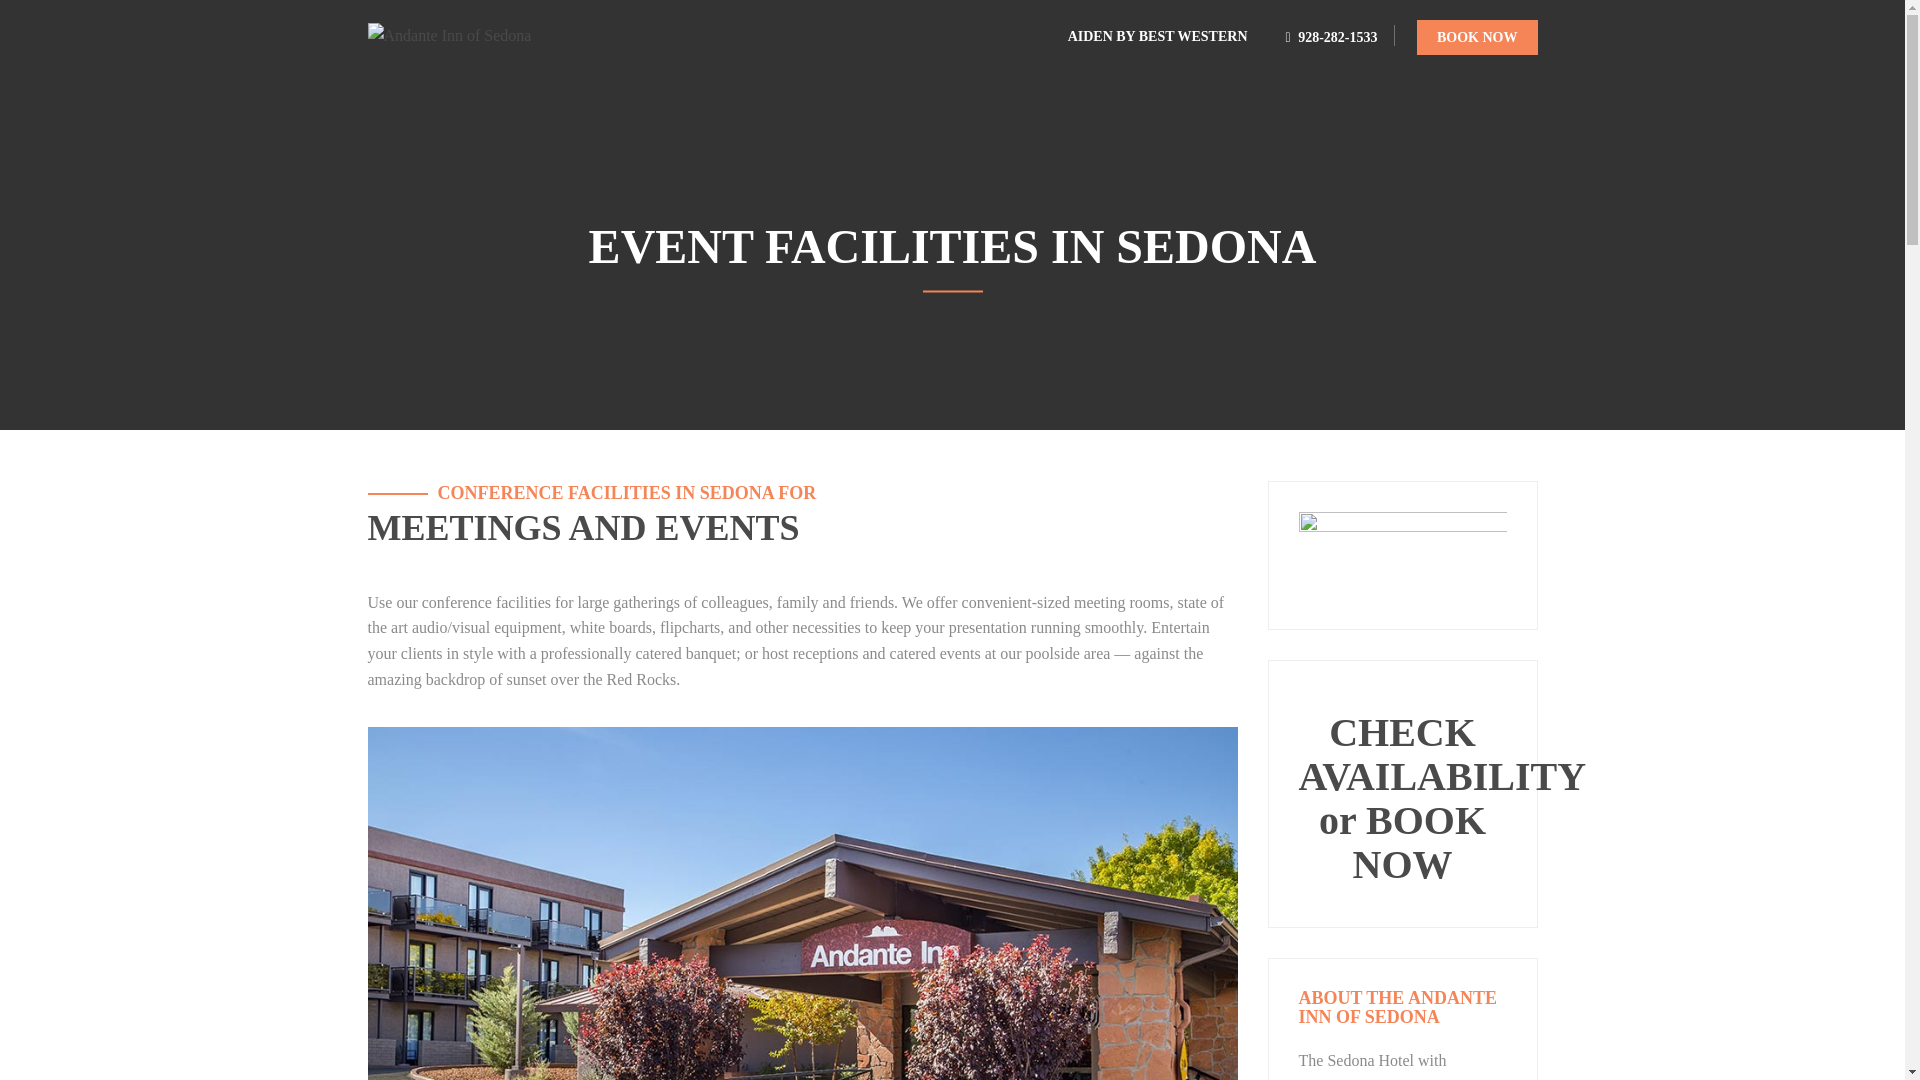 This screenshot has height=1080, width=1920. I want to click on AIDEN BY BEST WESTERN, so click(1158, 34).